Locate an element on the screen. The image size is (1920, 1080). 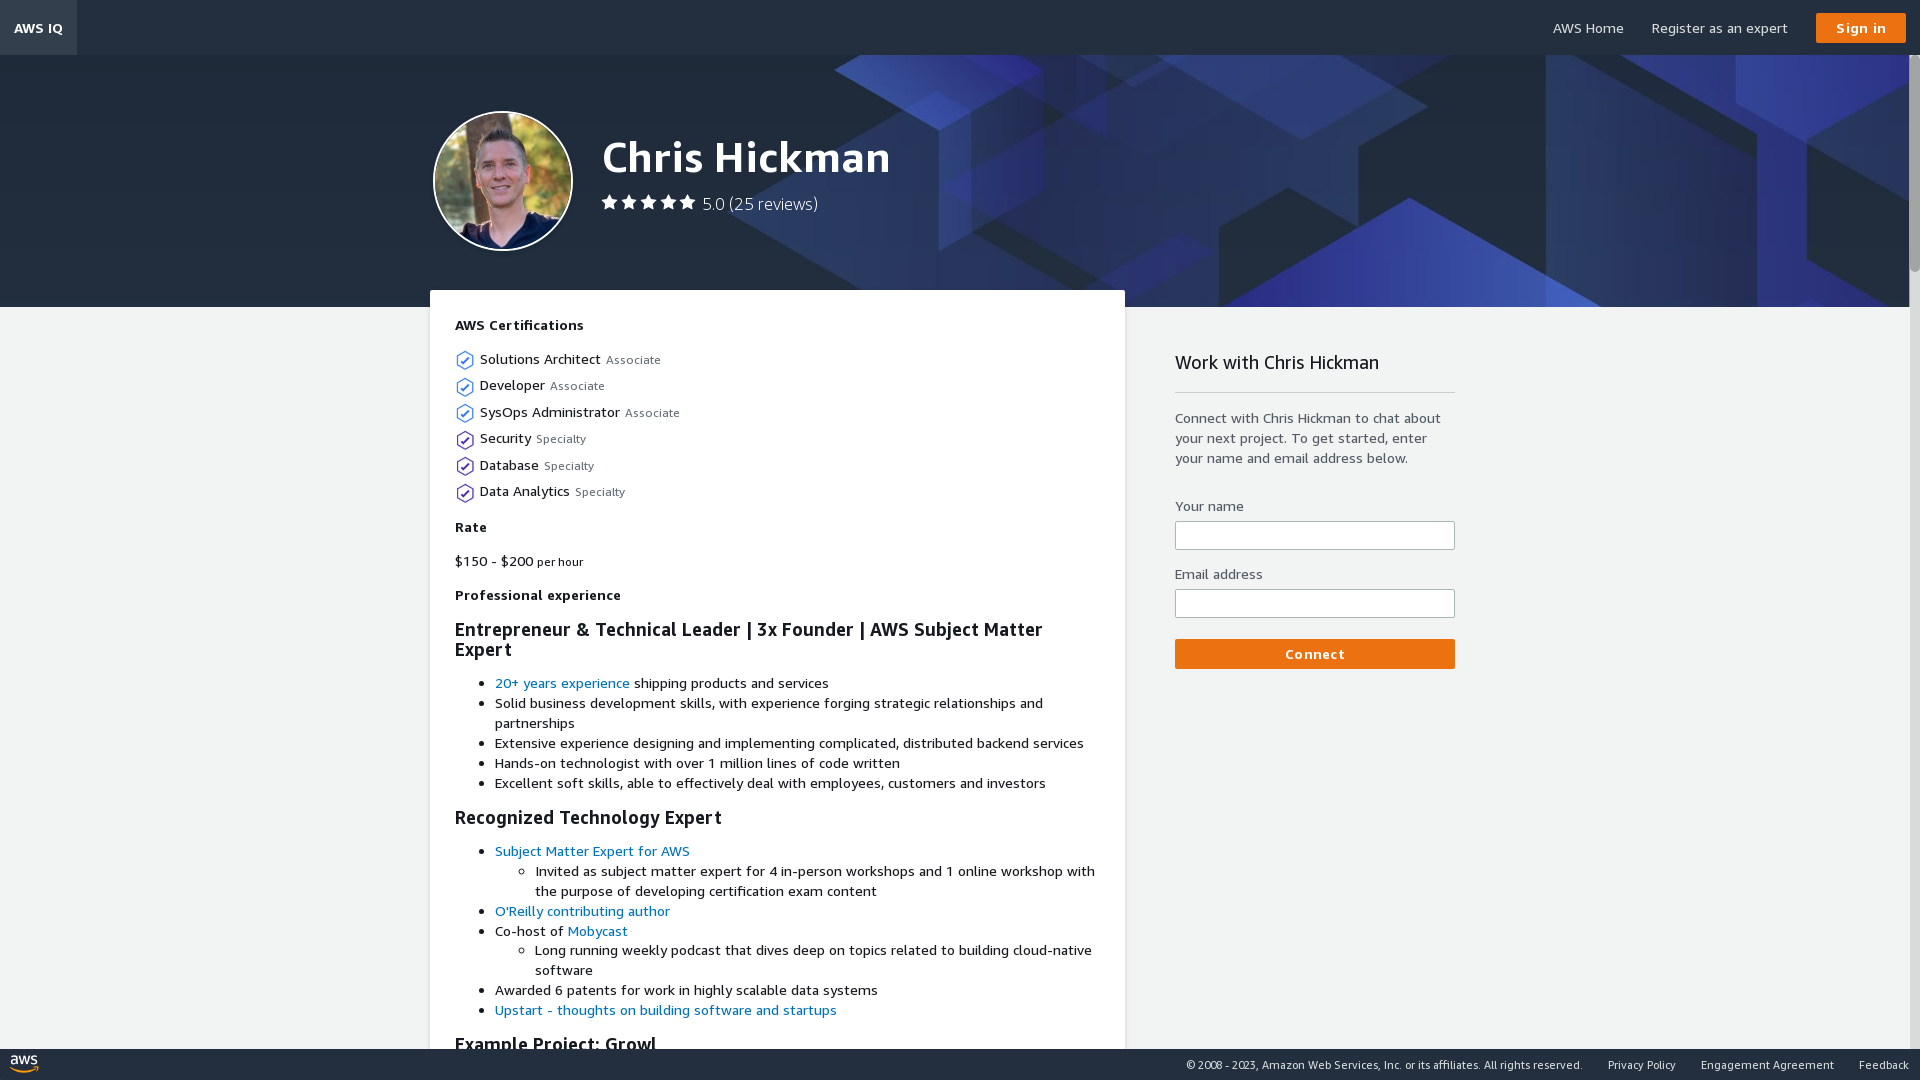
Register as an expert is located at coordinates (1720, 28).